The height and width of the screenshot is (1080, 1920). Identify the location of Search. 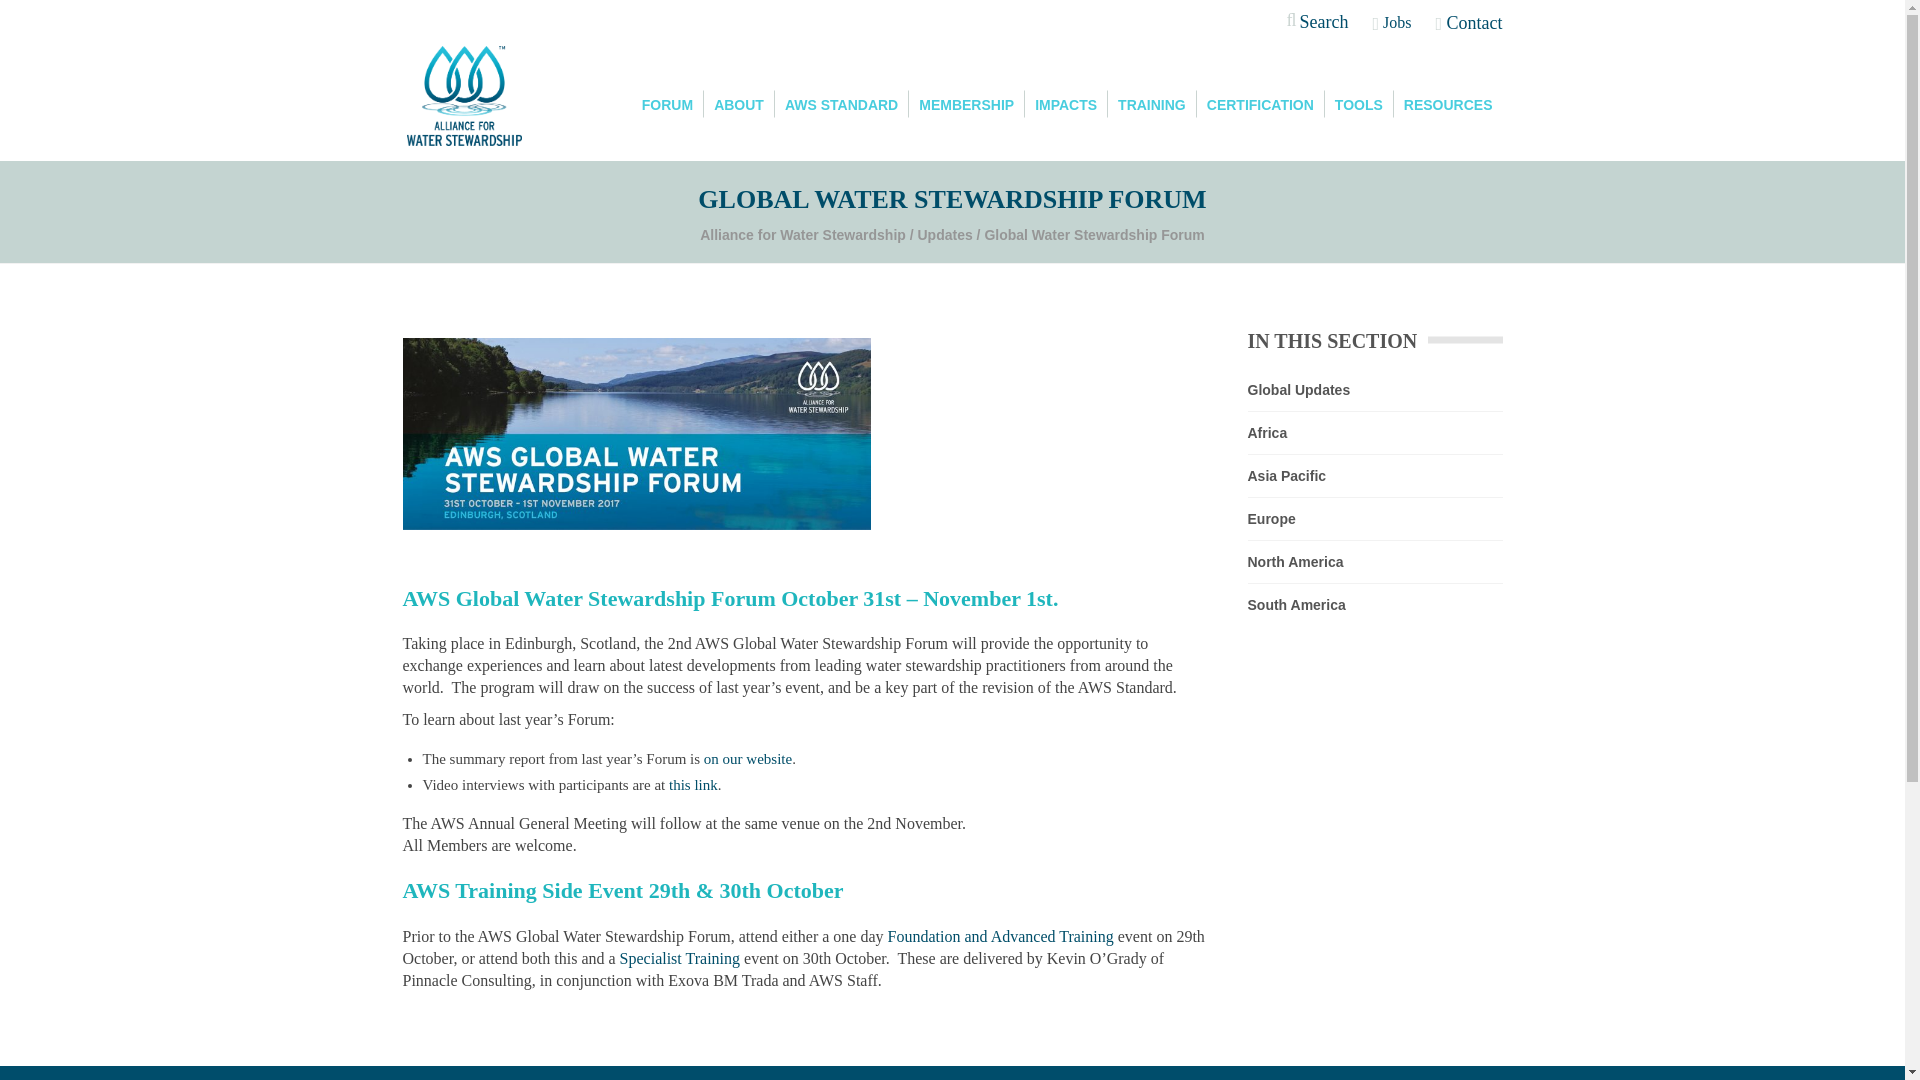
(1315, 78).